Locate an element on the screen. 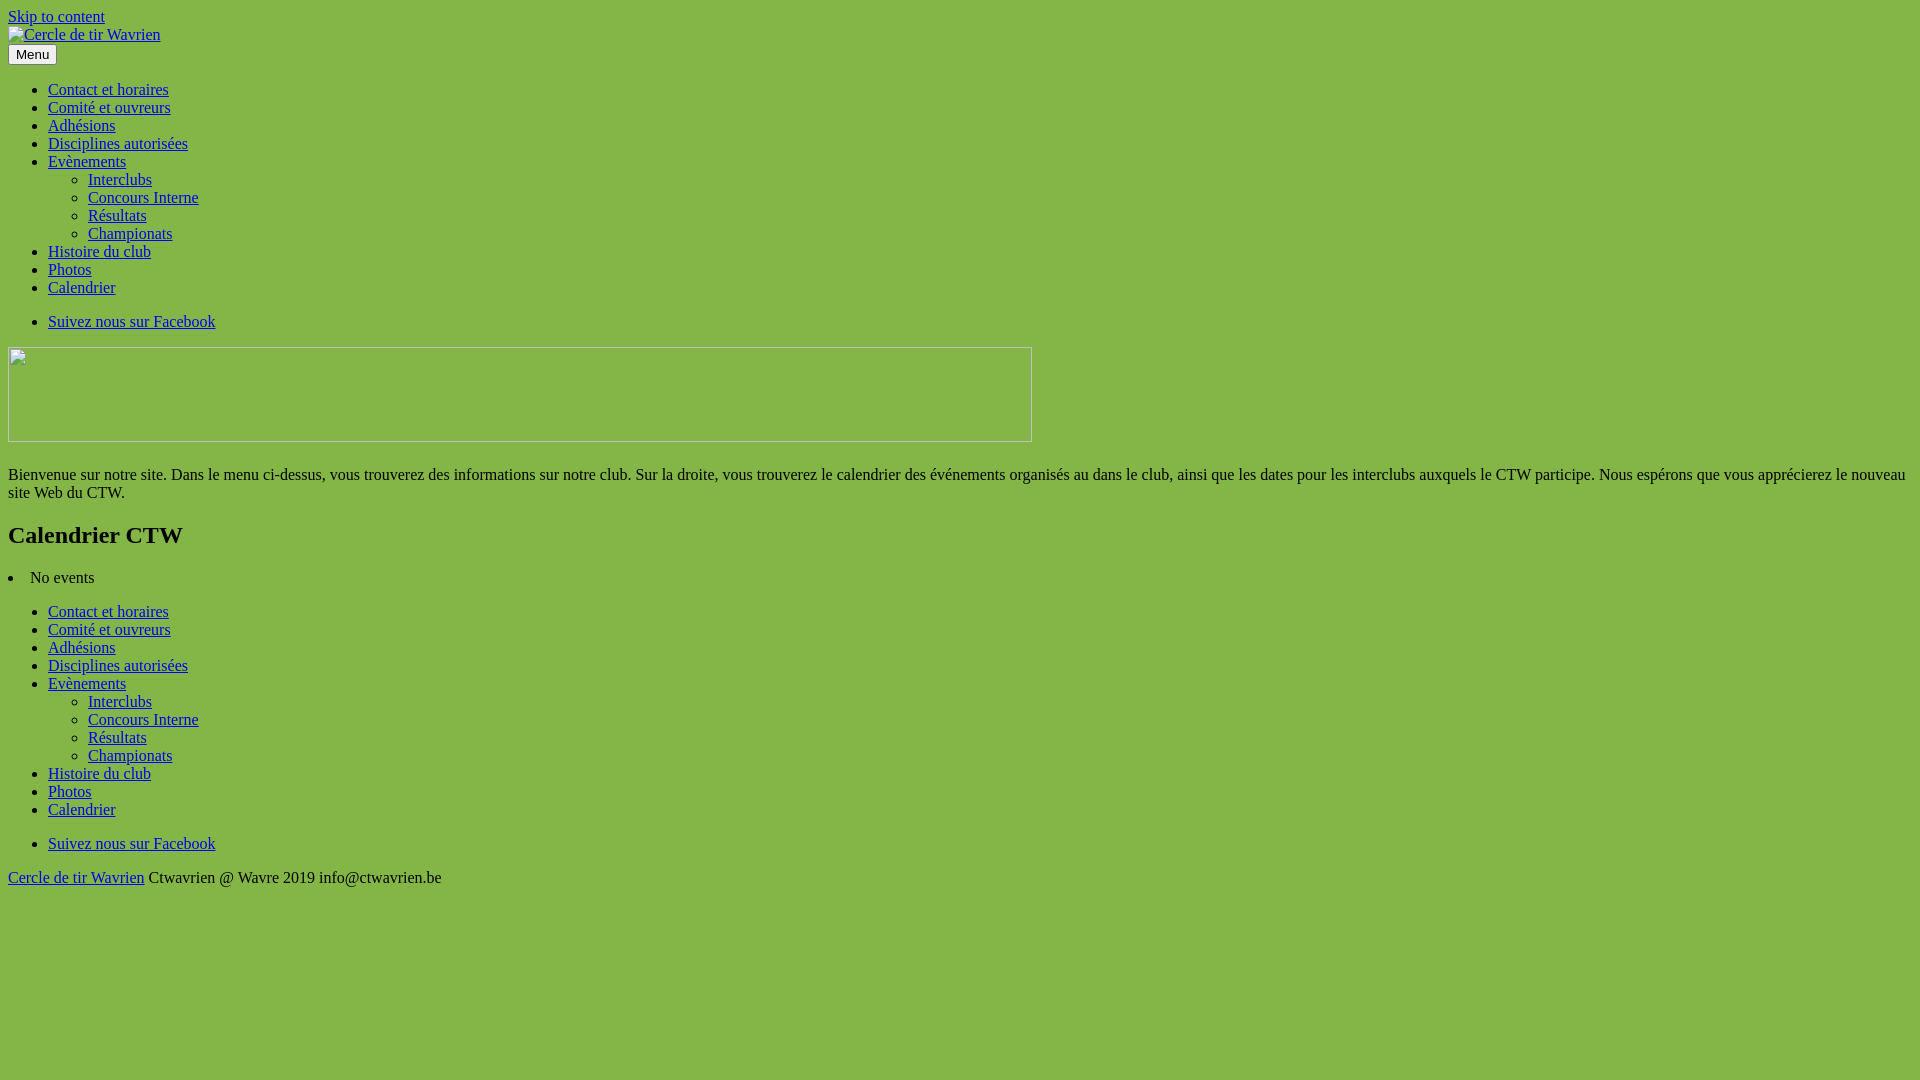 The width and height of the screenshot is (1920, 1080). Photos is located at coordinates (70, 792).